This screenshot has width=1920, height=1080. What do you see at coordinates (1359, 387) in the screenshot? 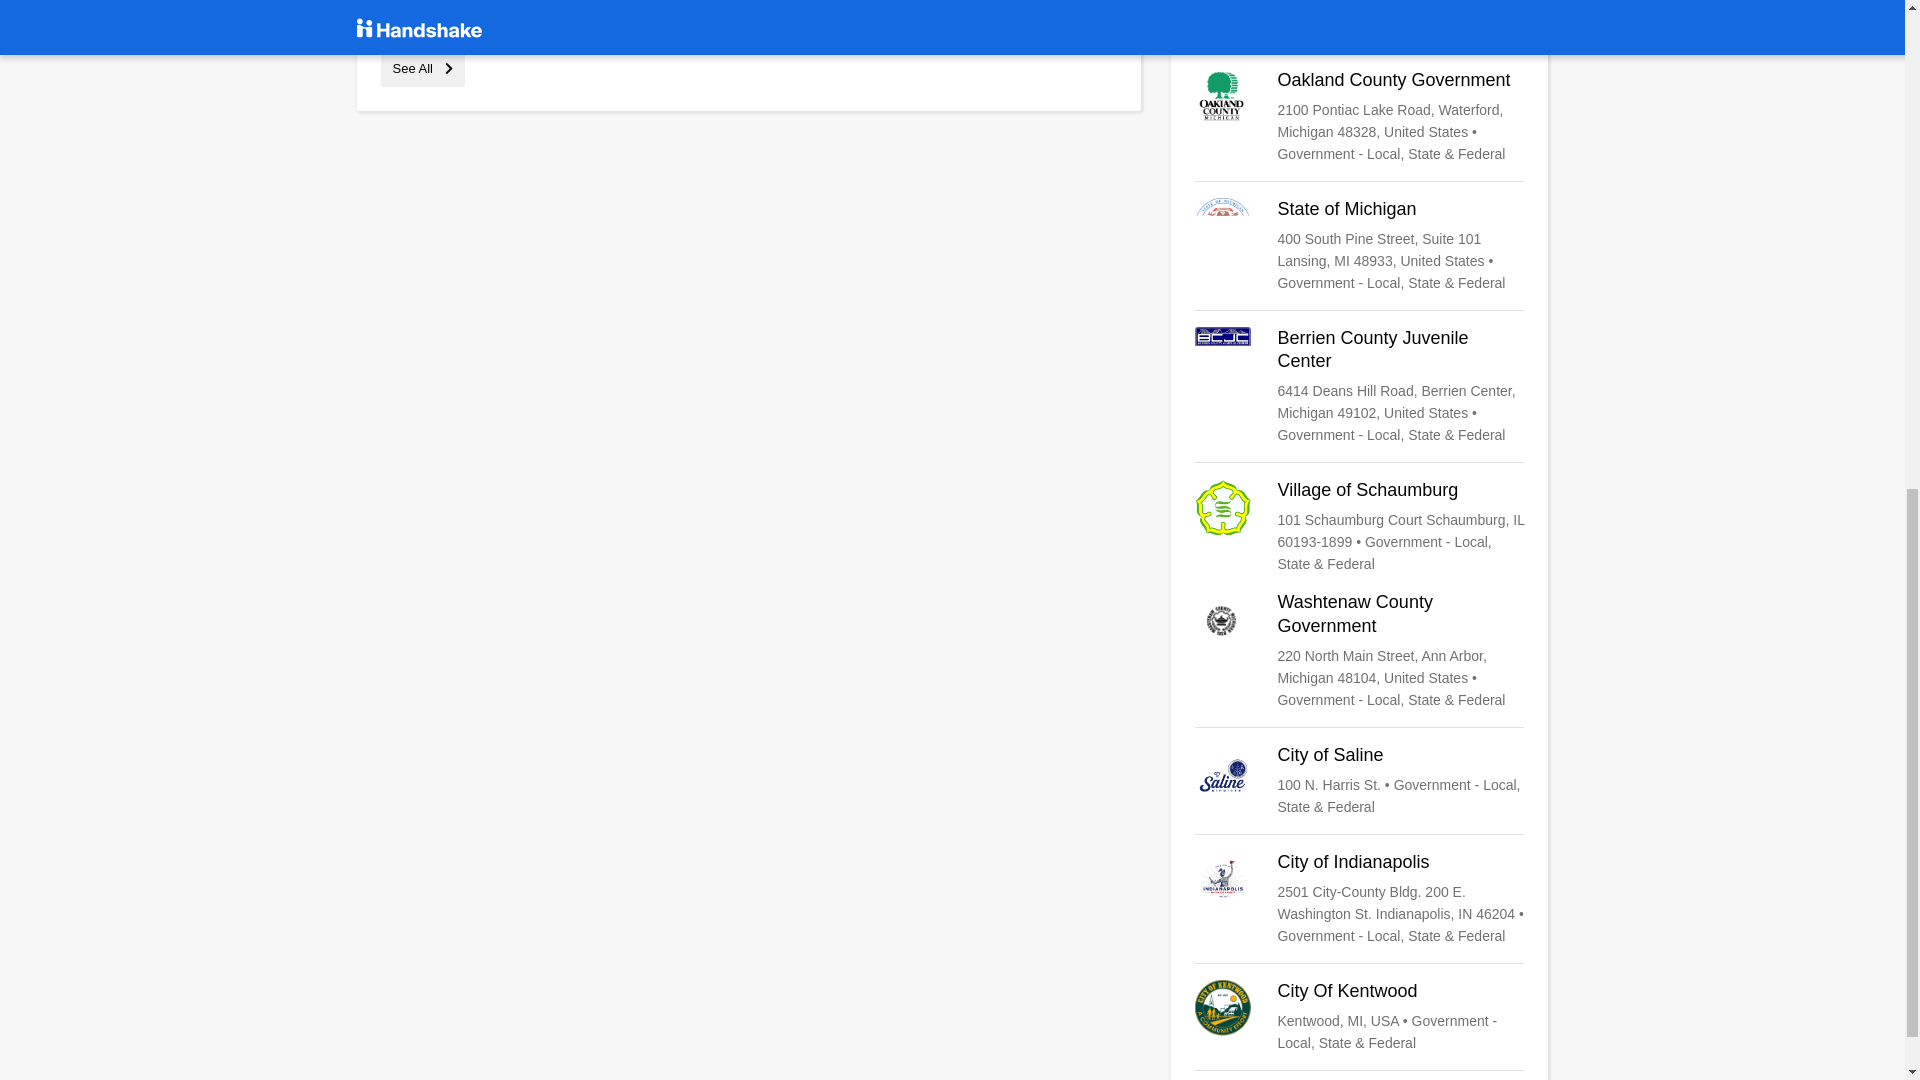
I see `Berrien County Juvenile Center` at bounding box center [1359, 387].